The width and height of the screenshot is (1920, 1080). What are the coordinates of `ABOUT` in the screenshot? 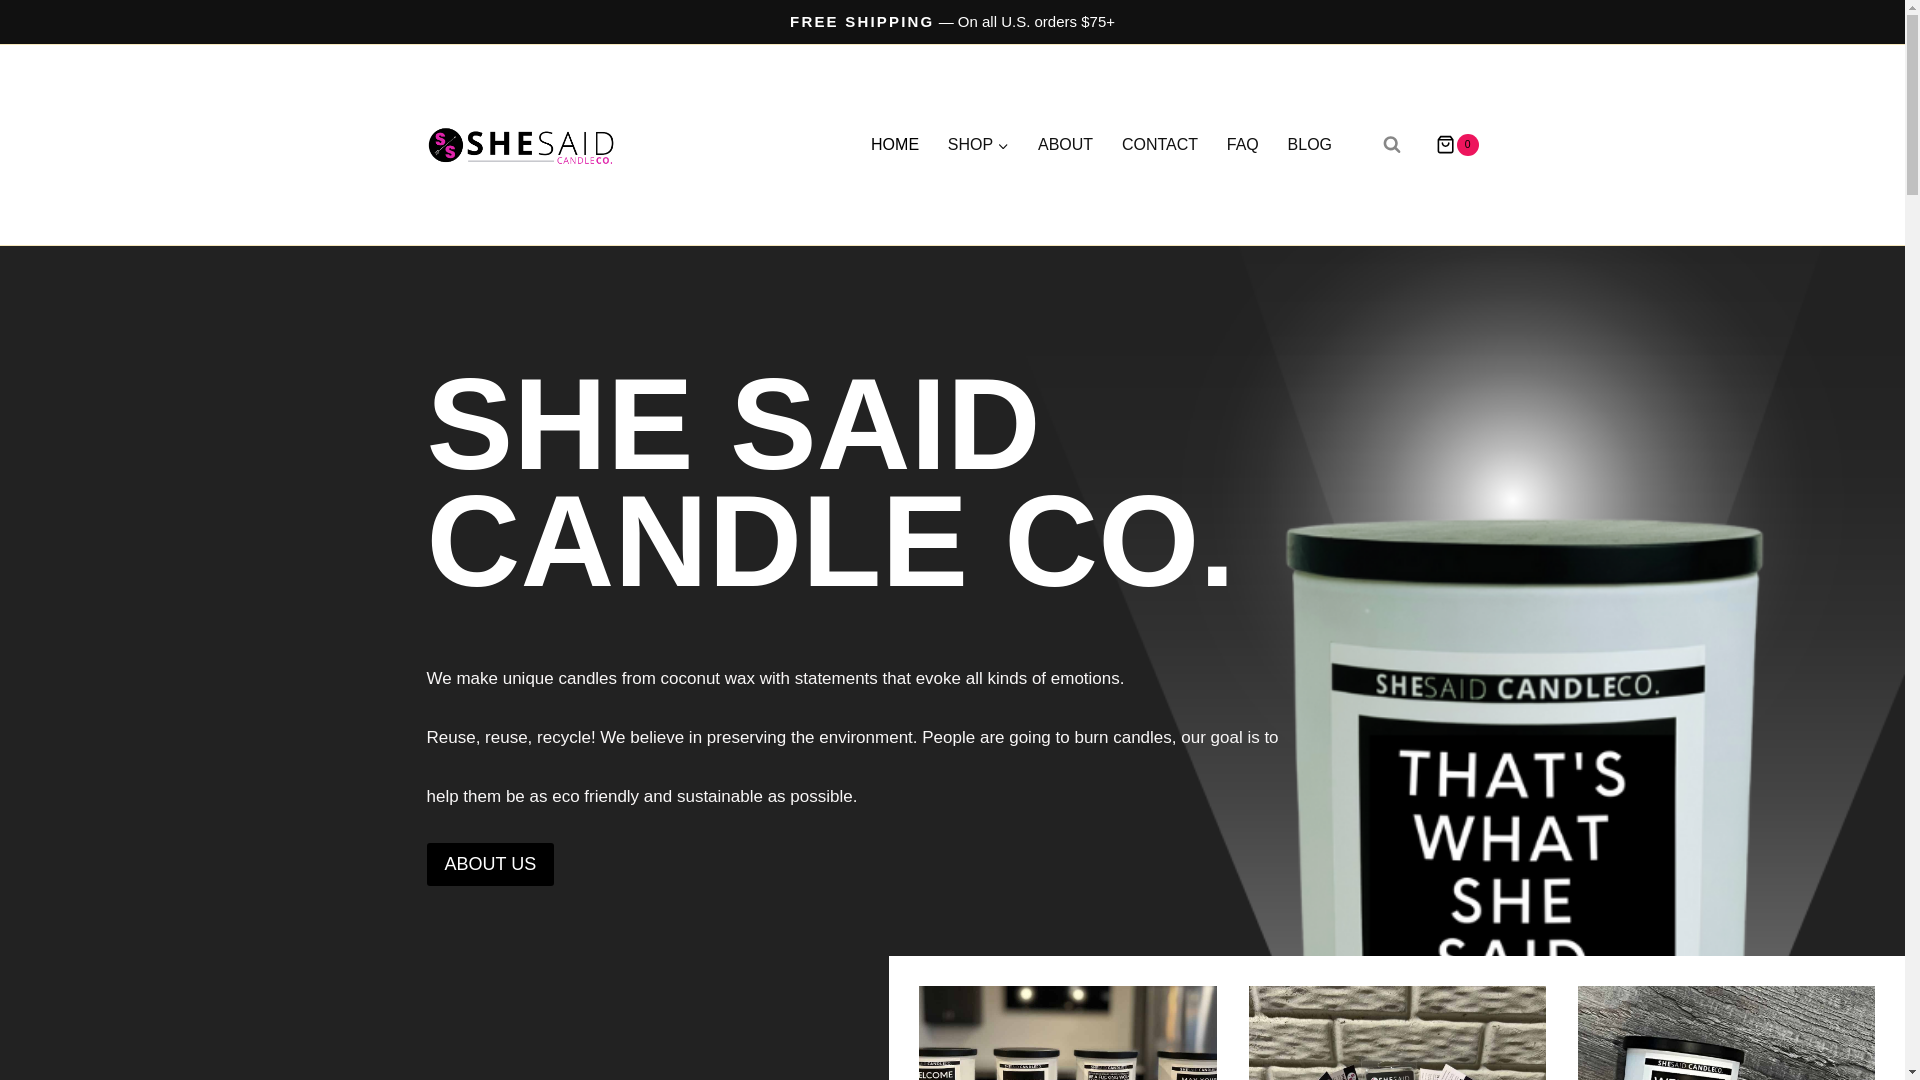 It's located at (1065, 146).